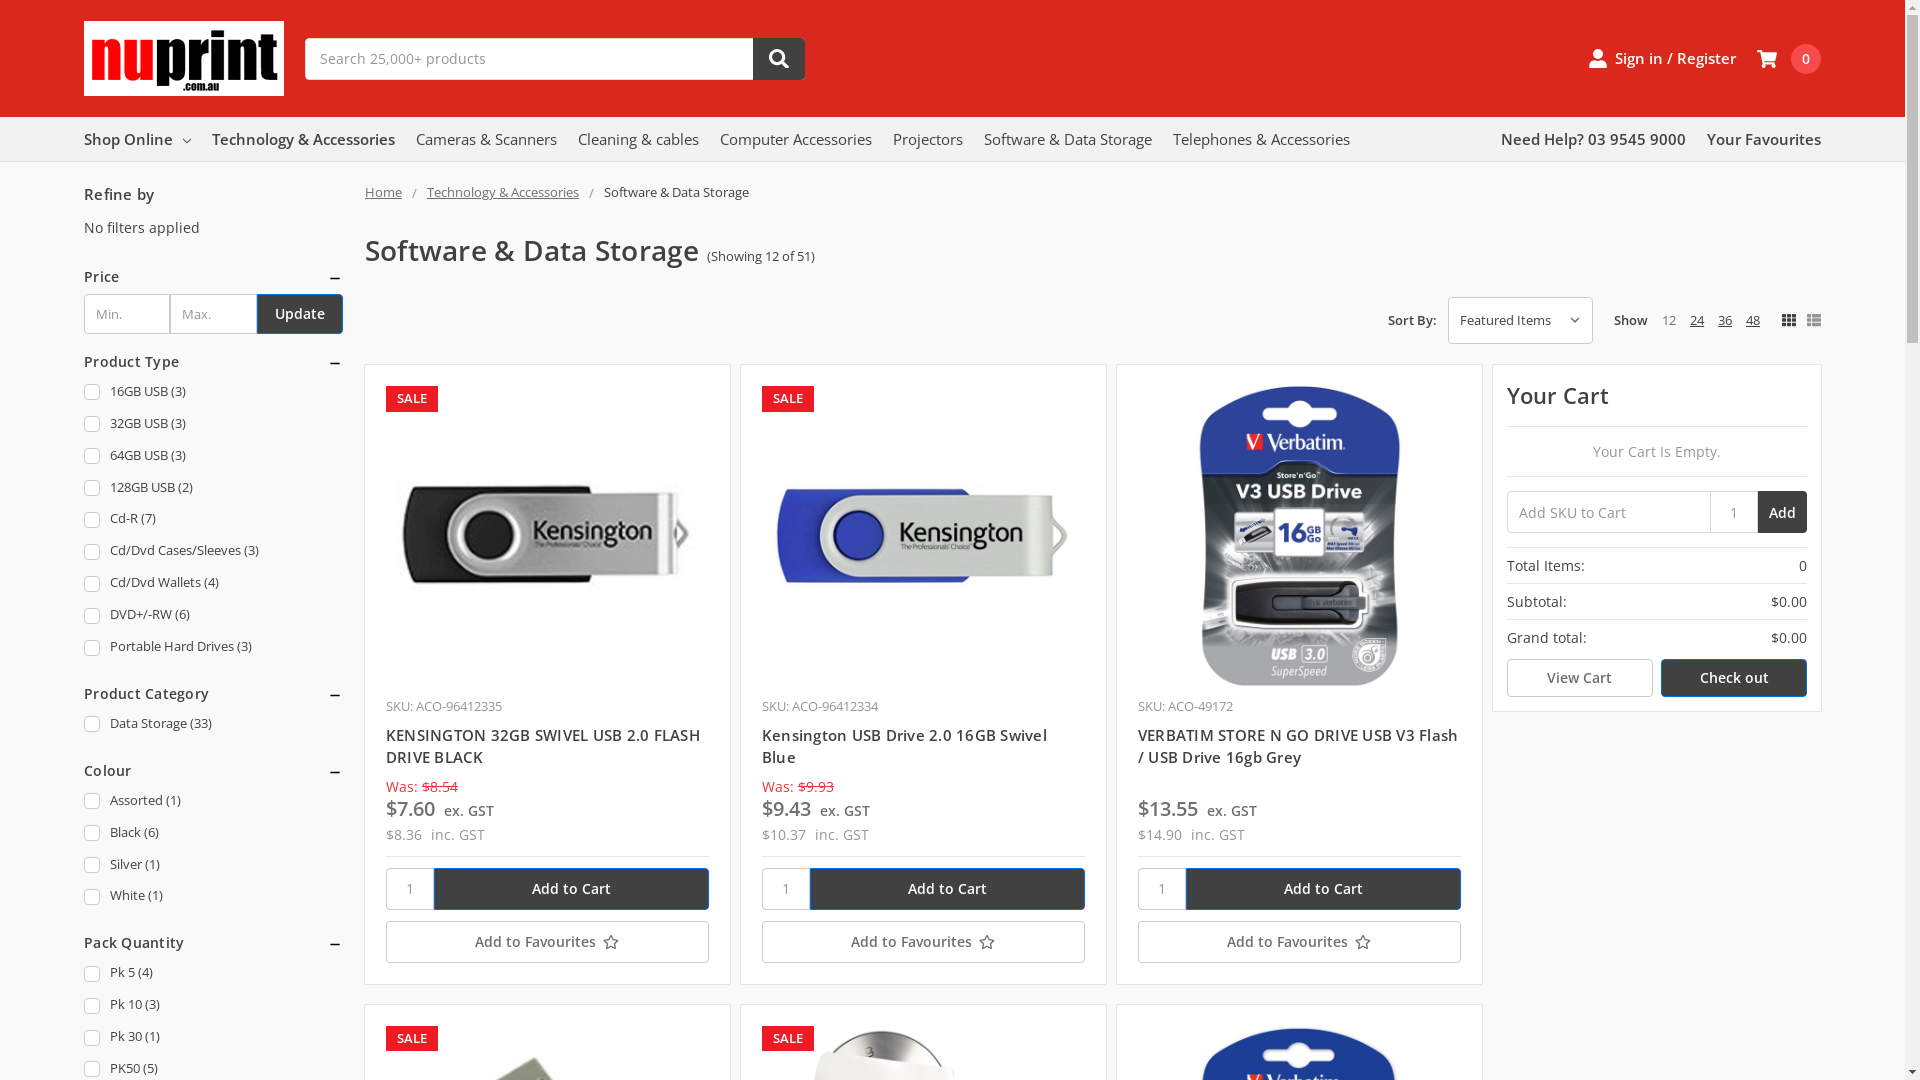  Describe the element at coordinates (214, 866) in the screenshot. I see `Silver (1)` at that location.